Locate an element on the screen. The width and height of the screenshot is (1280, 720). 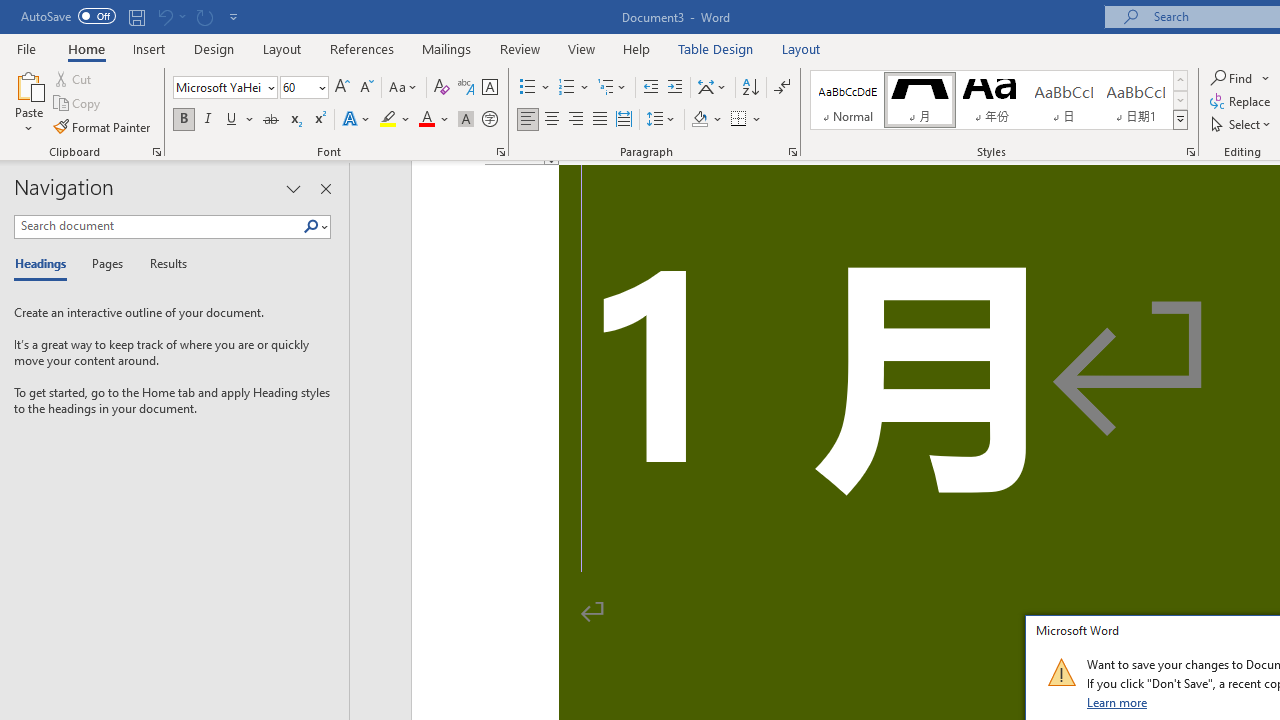
Bullets is located at coordinates (528, 88).